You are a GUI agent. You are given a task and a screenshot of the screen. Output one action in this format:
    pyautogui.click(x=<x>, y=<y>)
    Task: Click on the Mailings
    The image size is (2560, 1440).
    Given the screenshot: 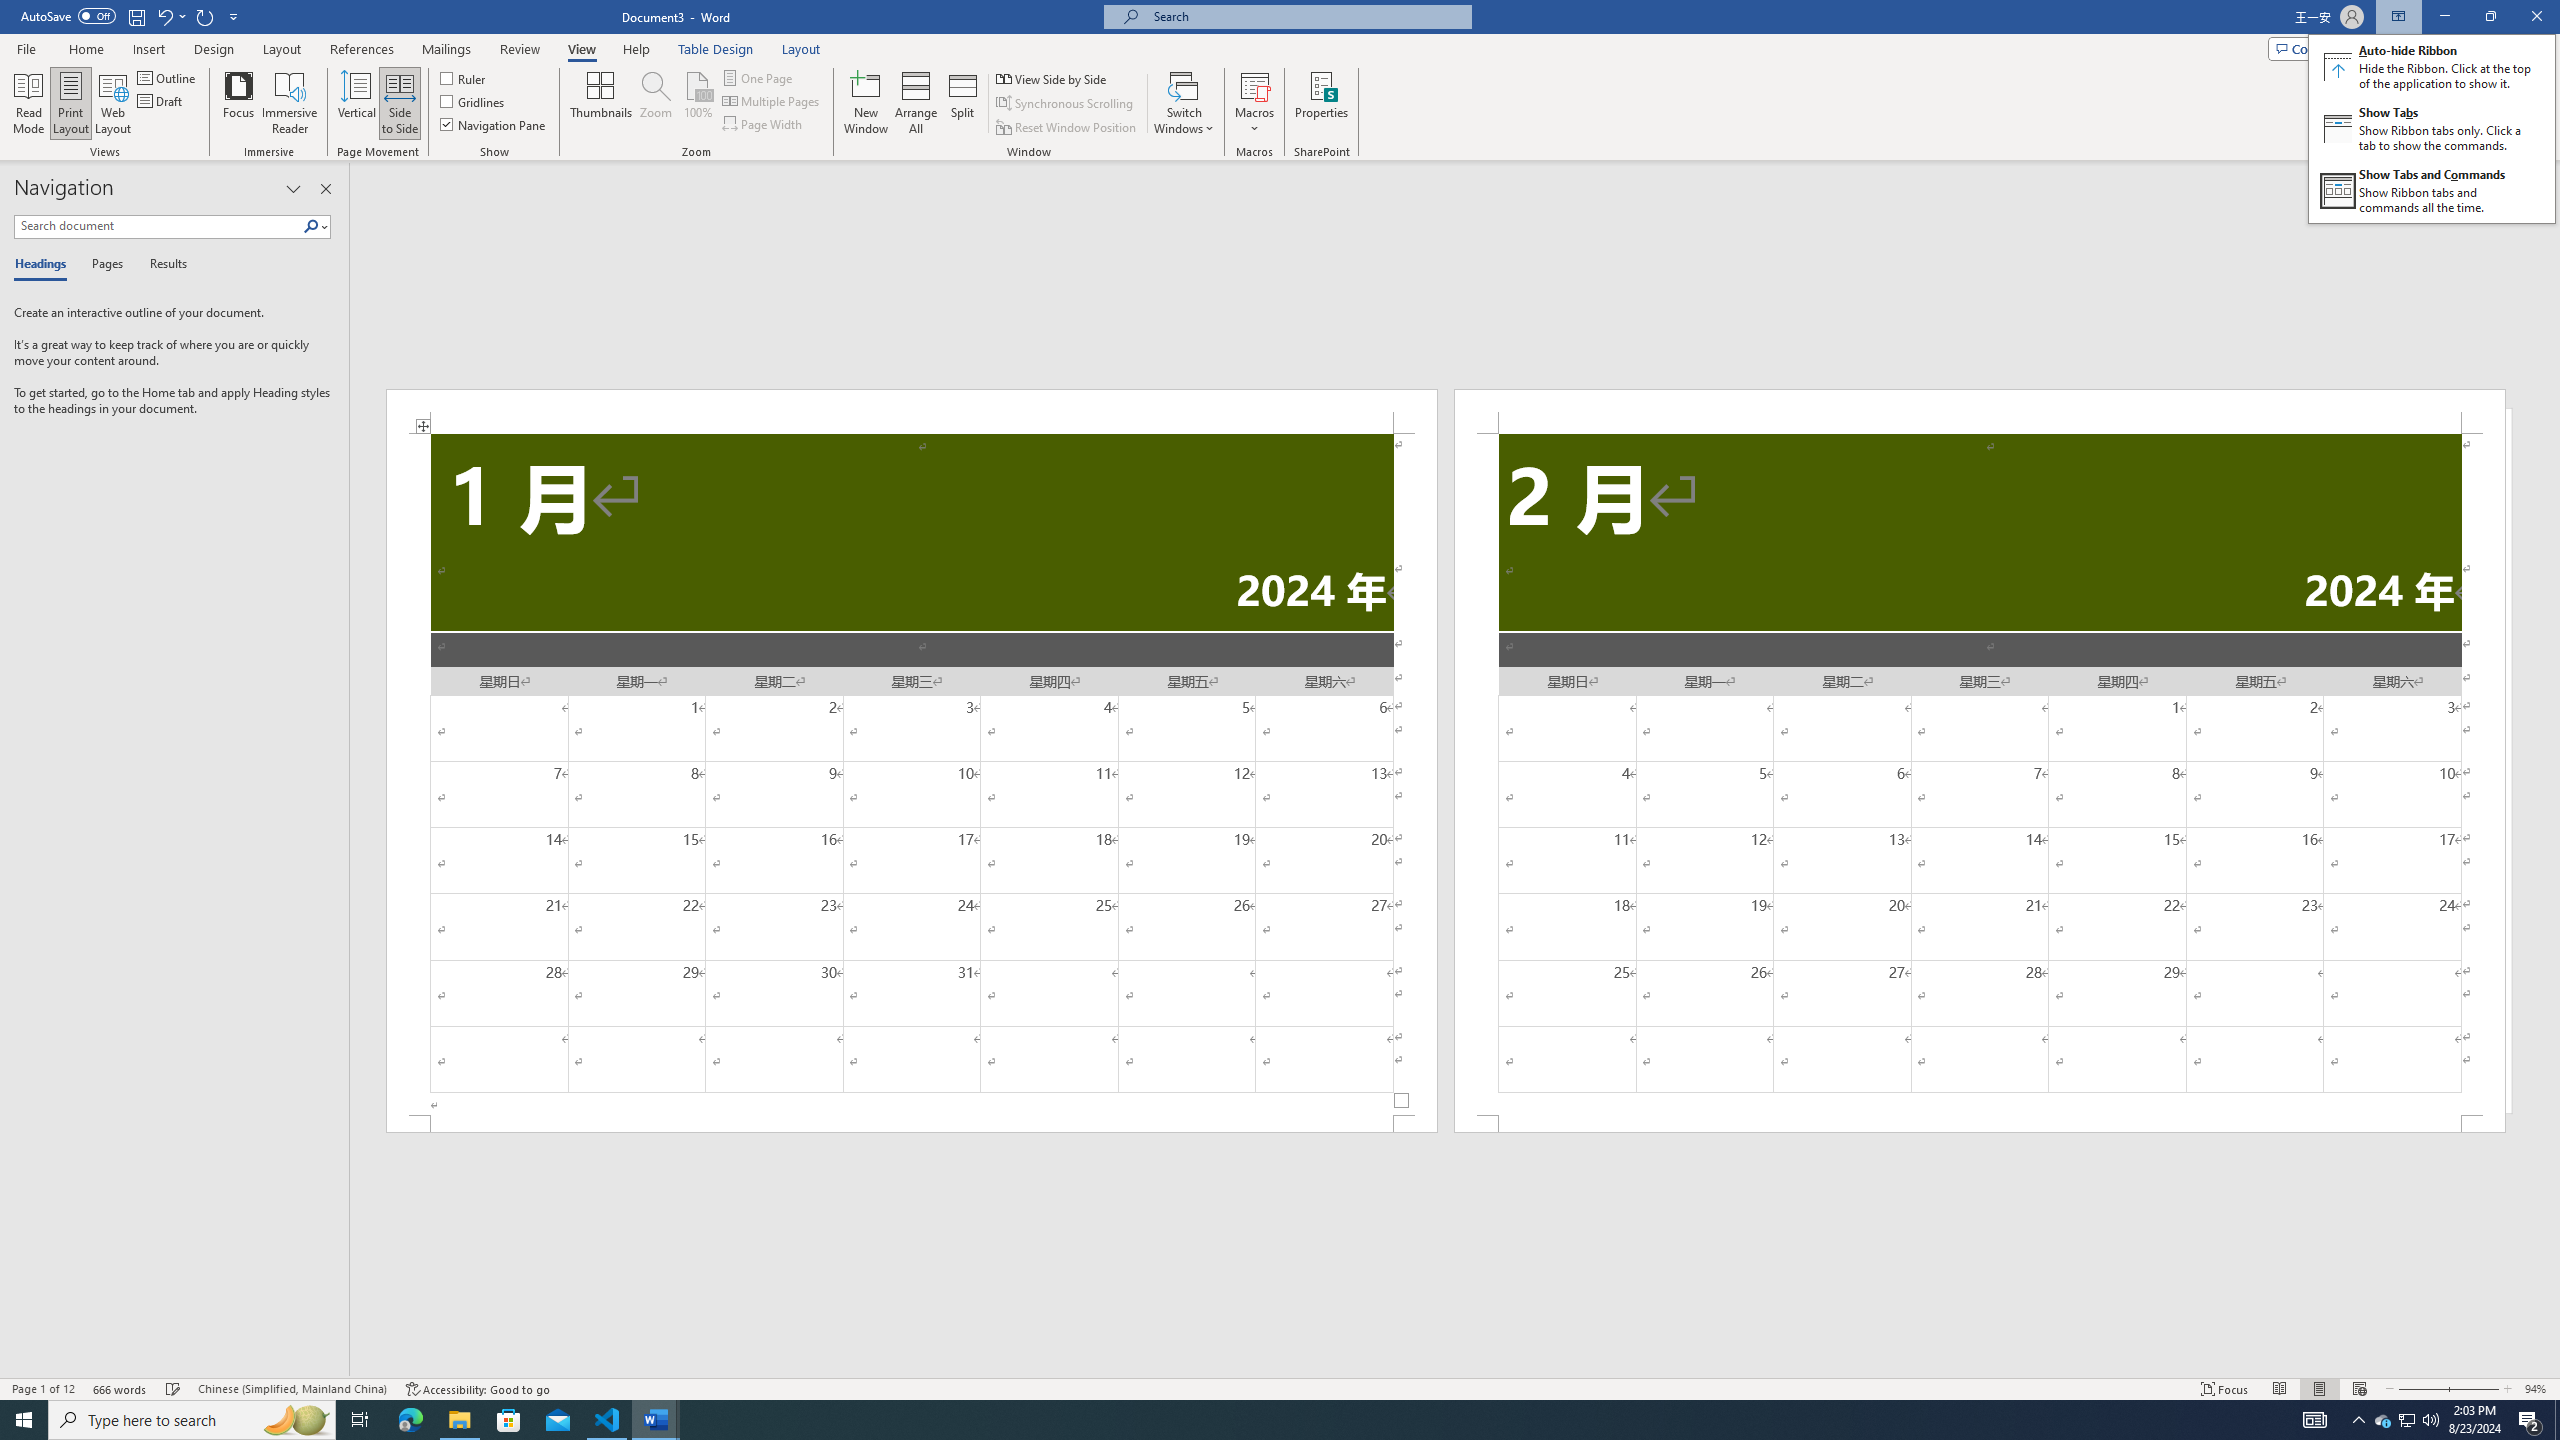 What is the action you would take?
    pyautogui.click(x=446, y=49)
    